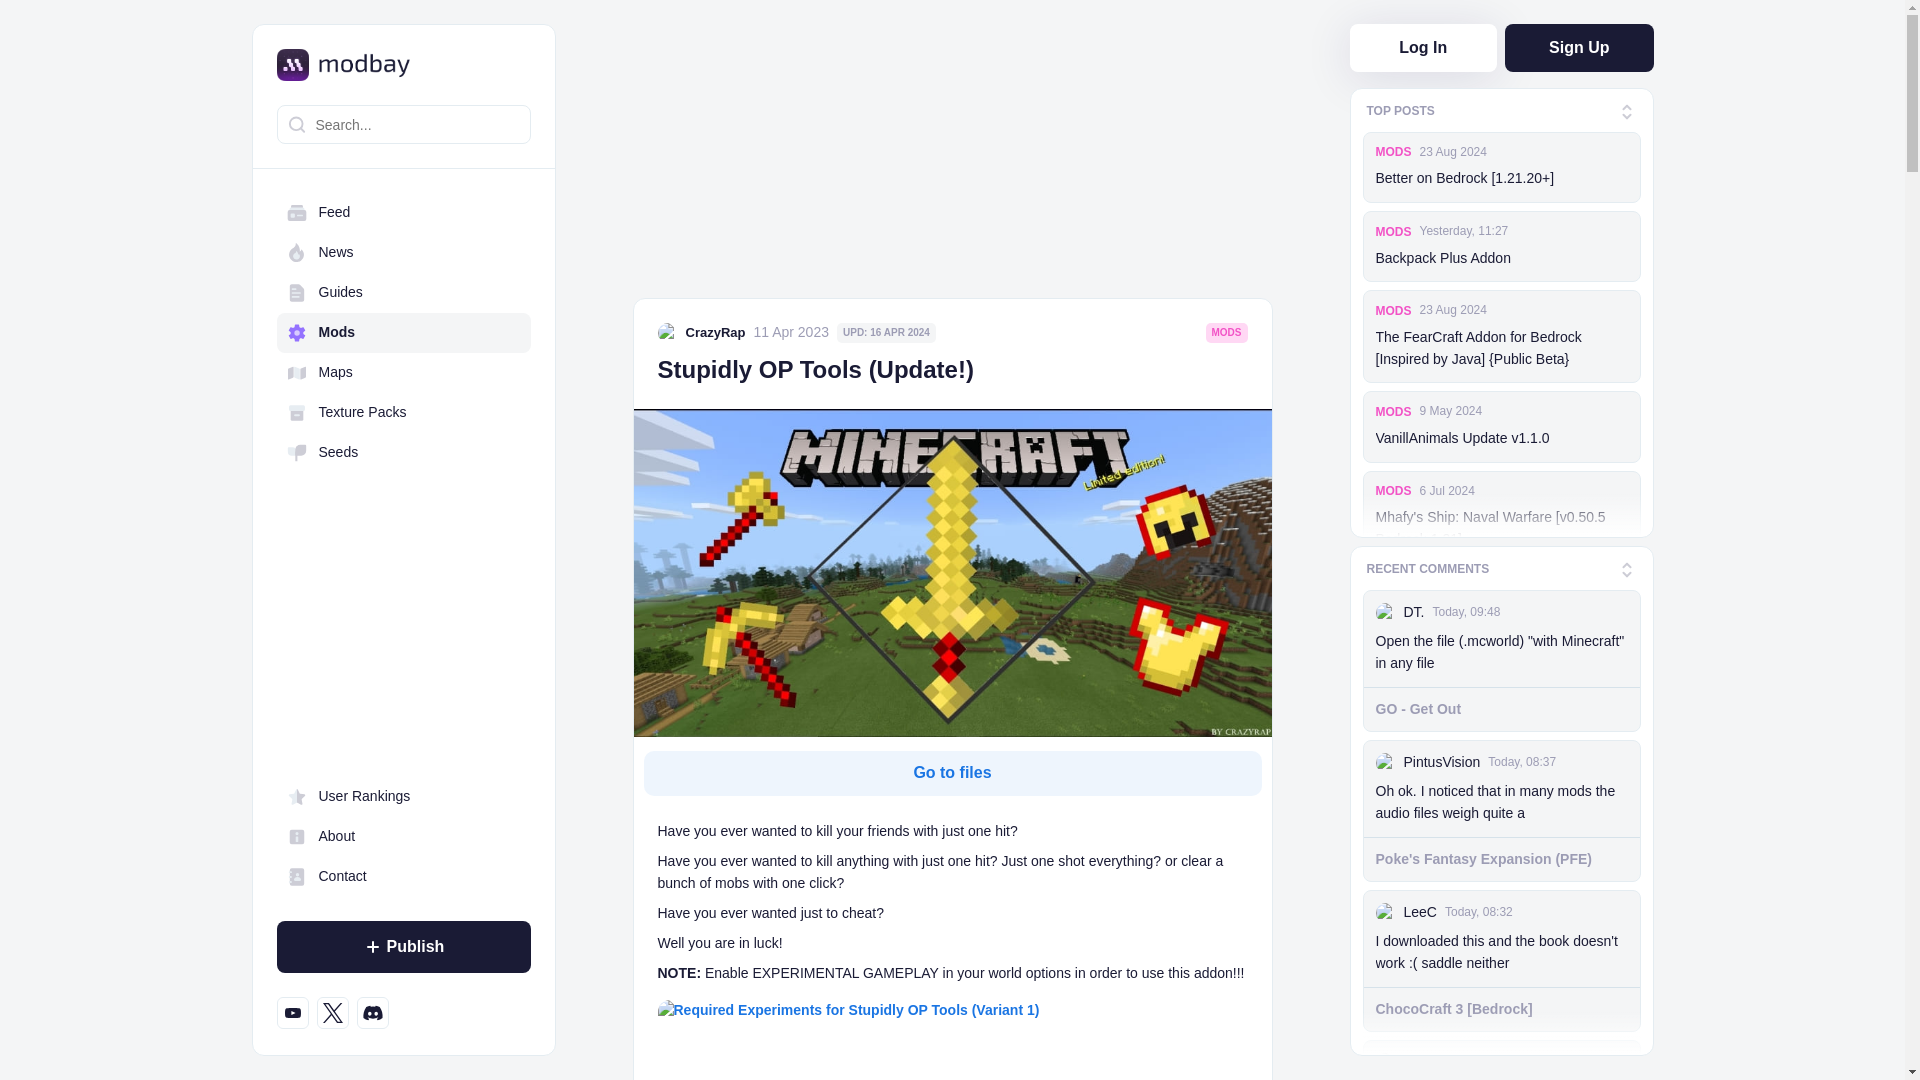 This screenshot has width=1920, height=1080. I want to click on Contact, so click(402, 877).